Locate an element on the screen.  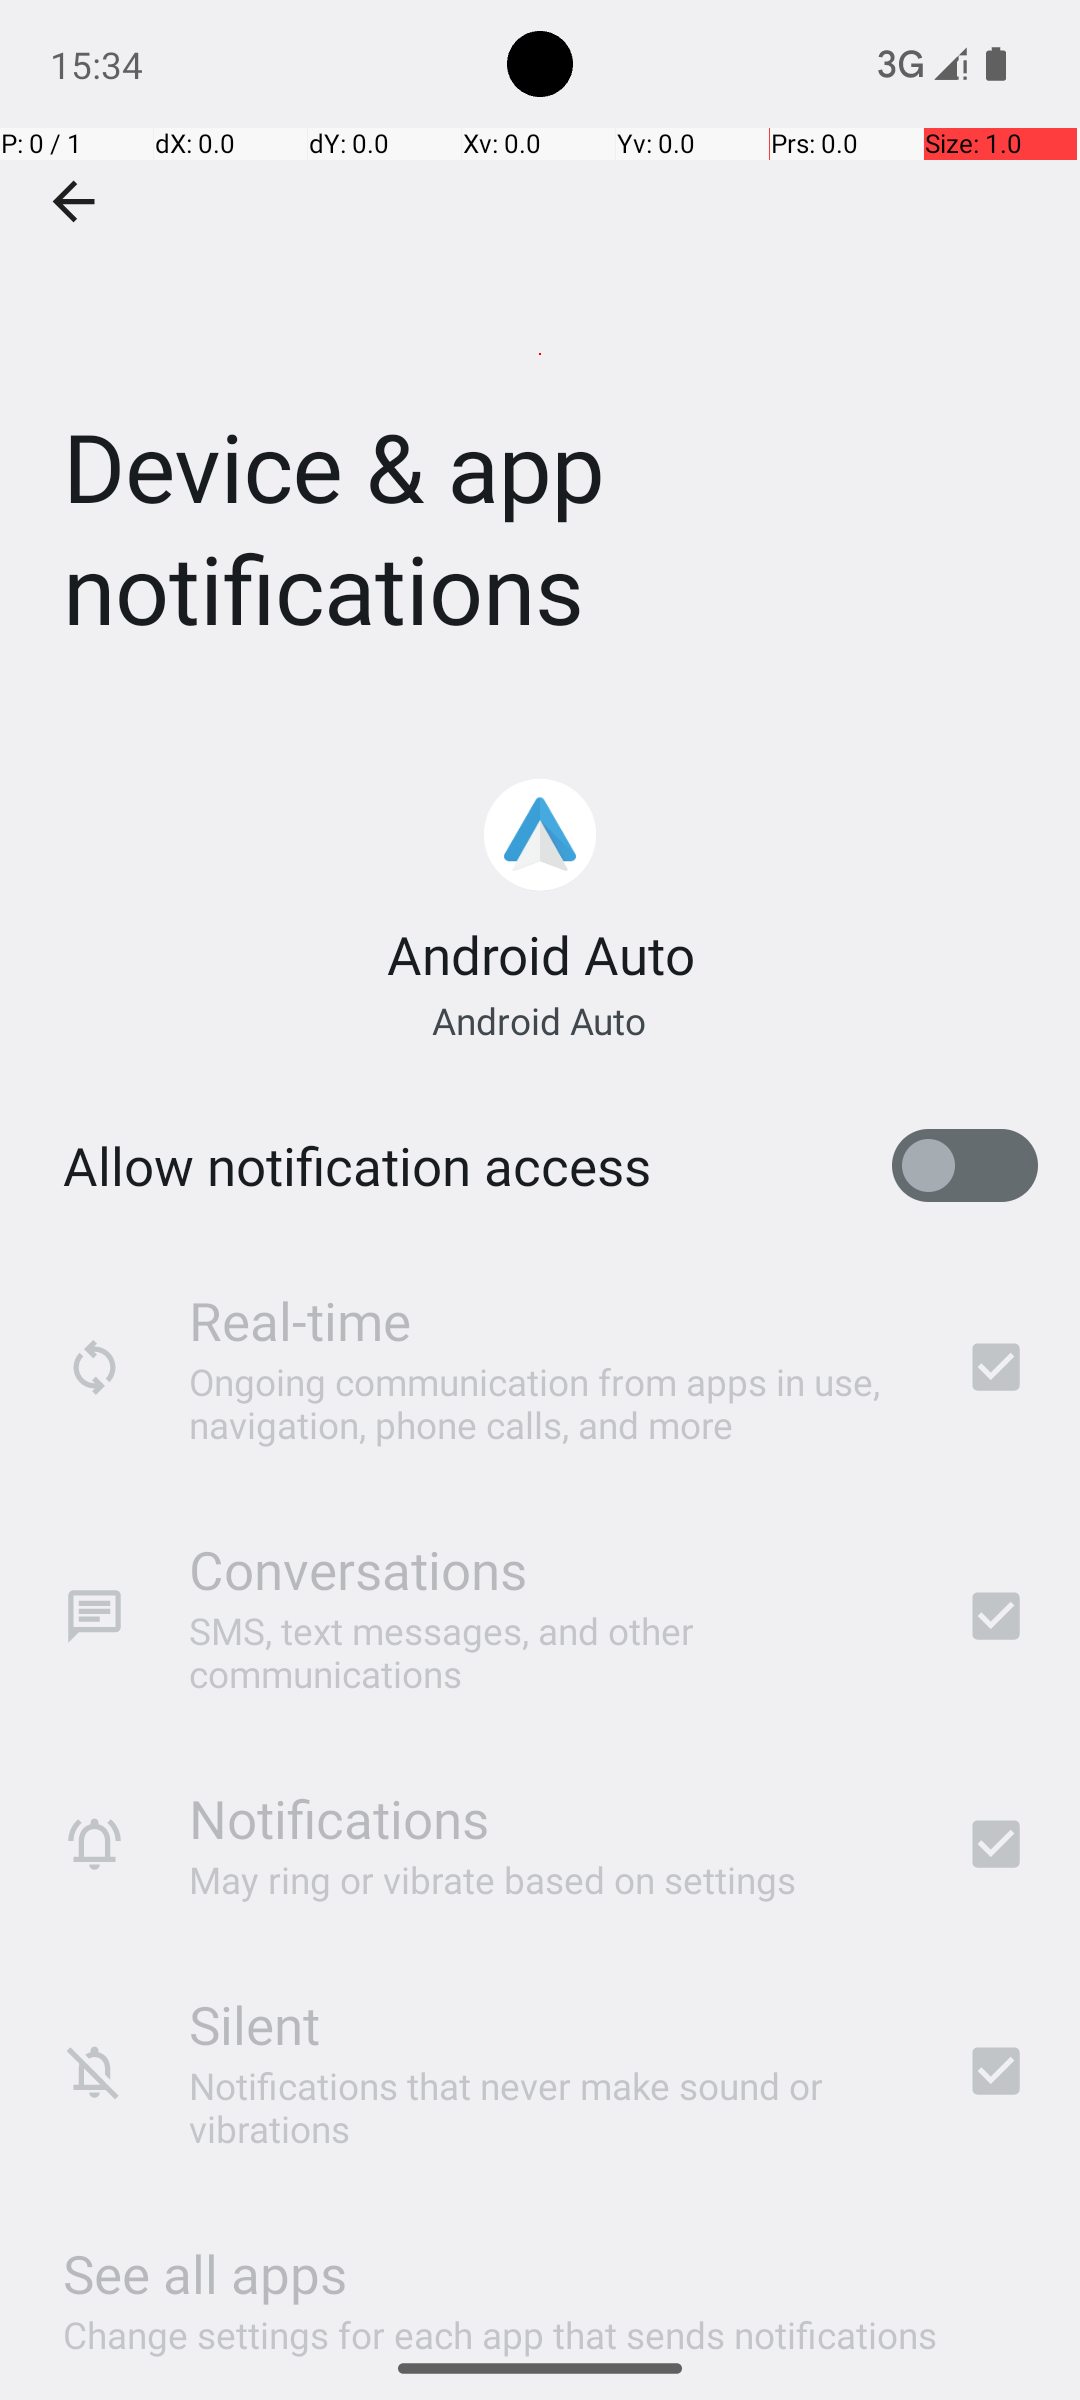
May ring or vibrate based on settings is located at coordinates (493, 1880).